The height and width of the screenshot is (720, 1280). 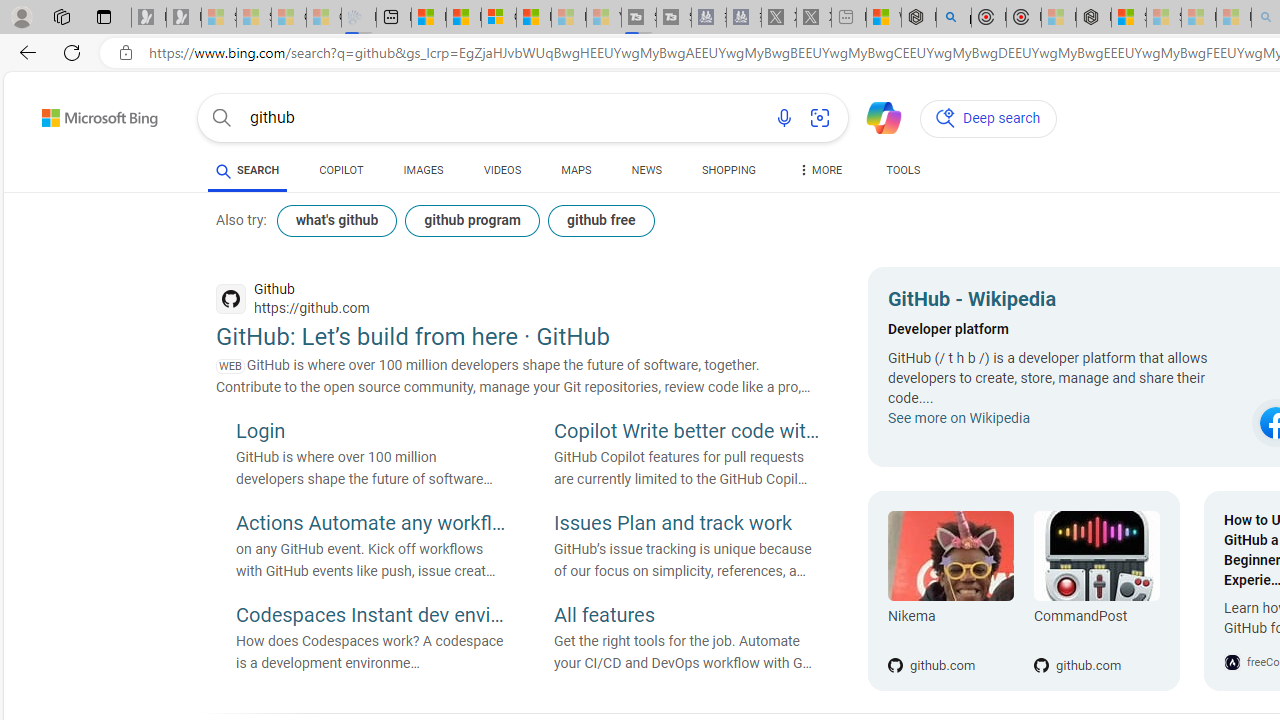 I want to click on github program, so click(x=472, y=220).